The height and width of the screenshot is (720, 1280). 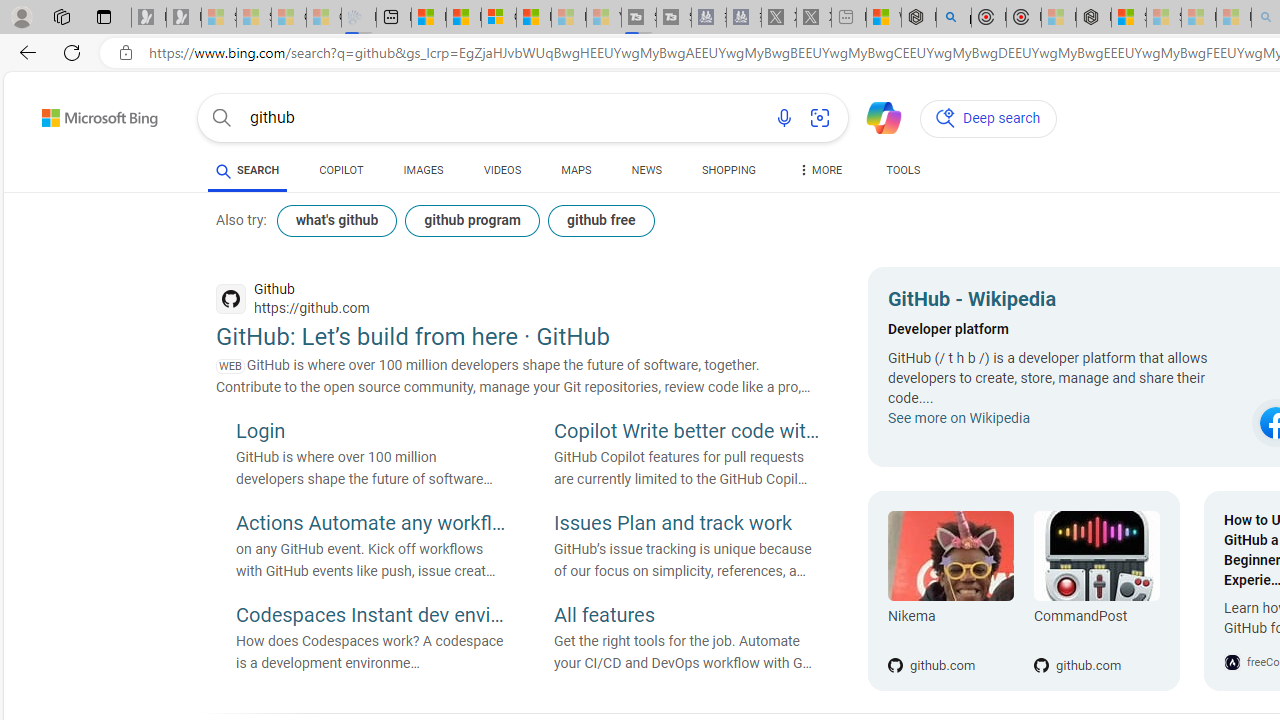 I want to click on github program, so click(x=472, y=220).